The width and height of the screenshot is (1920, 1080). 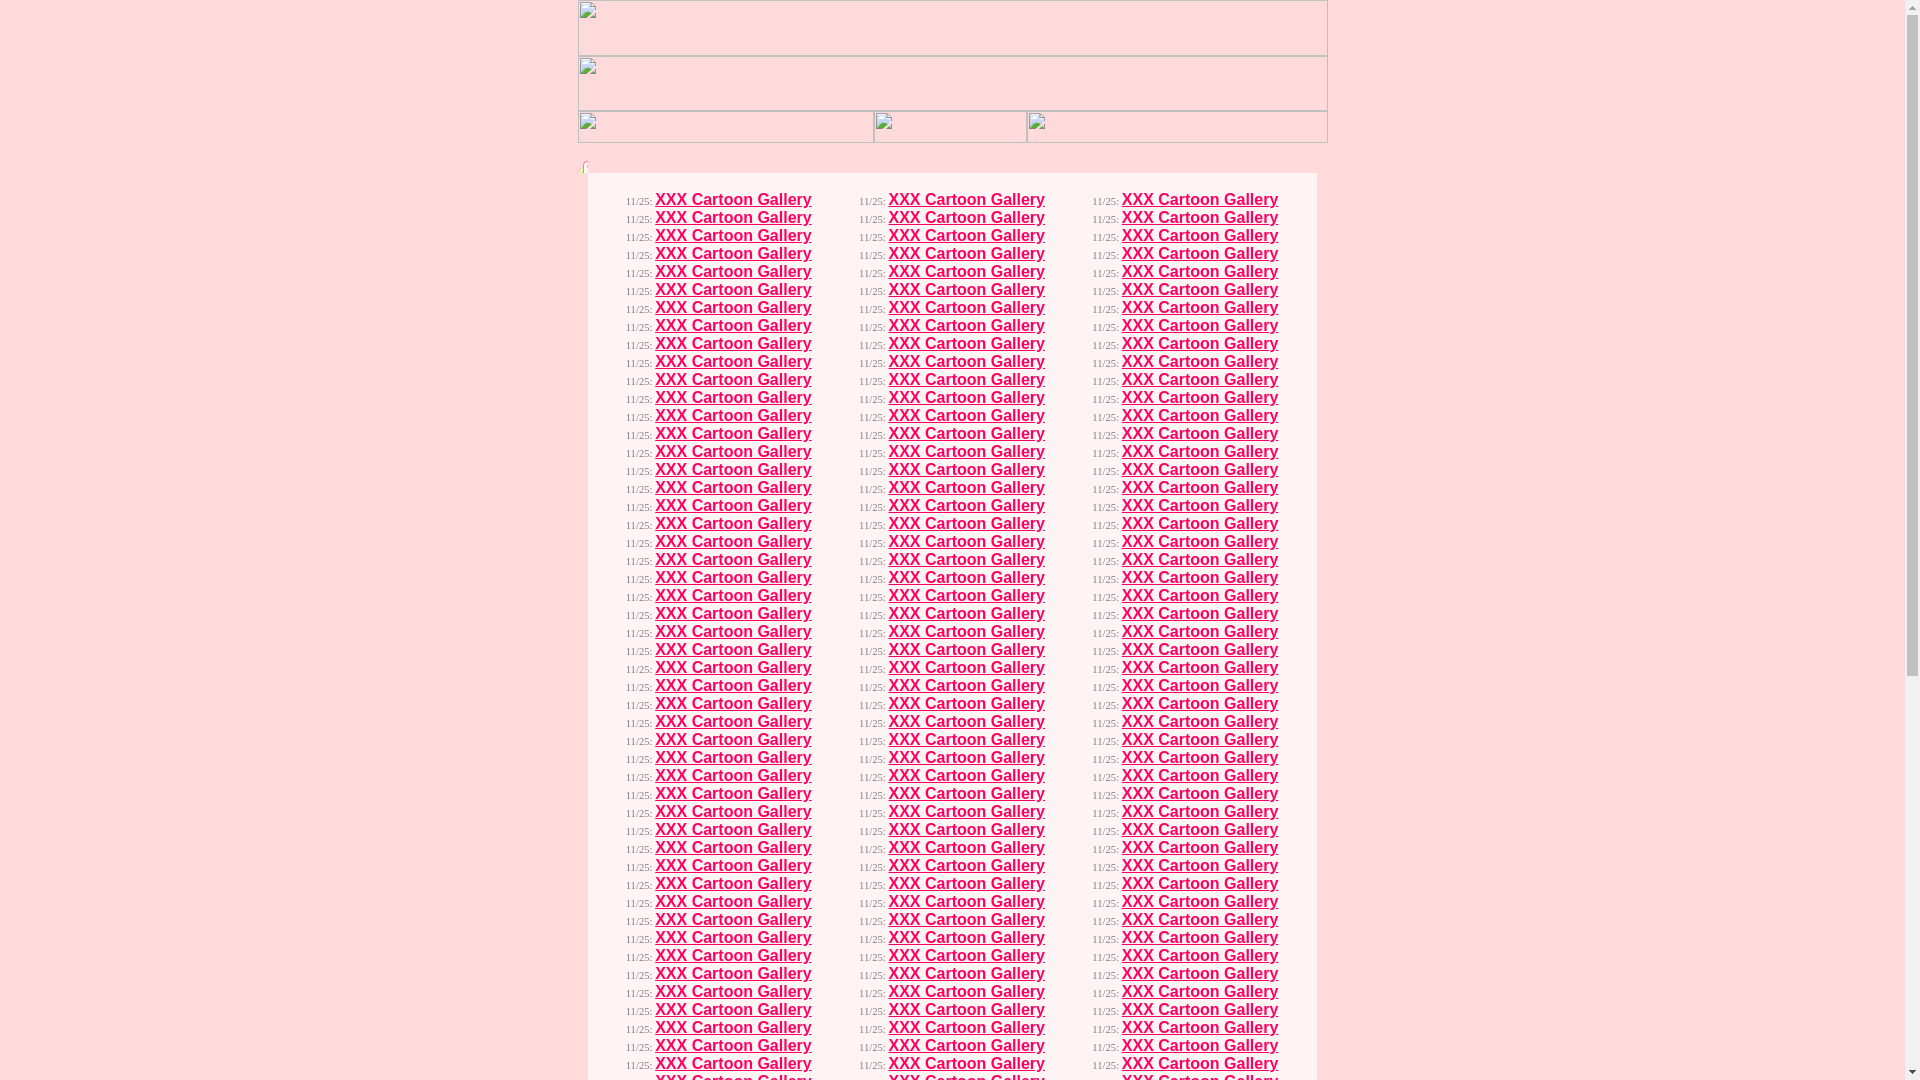 What do you see at coordinates (1200, 614) in the screenshot?
I see `XXX Cartoon Gallery` at bounding box center [1200, 614].